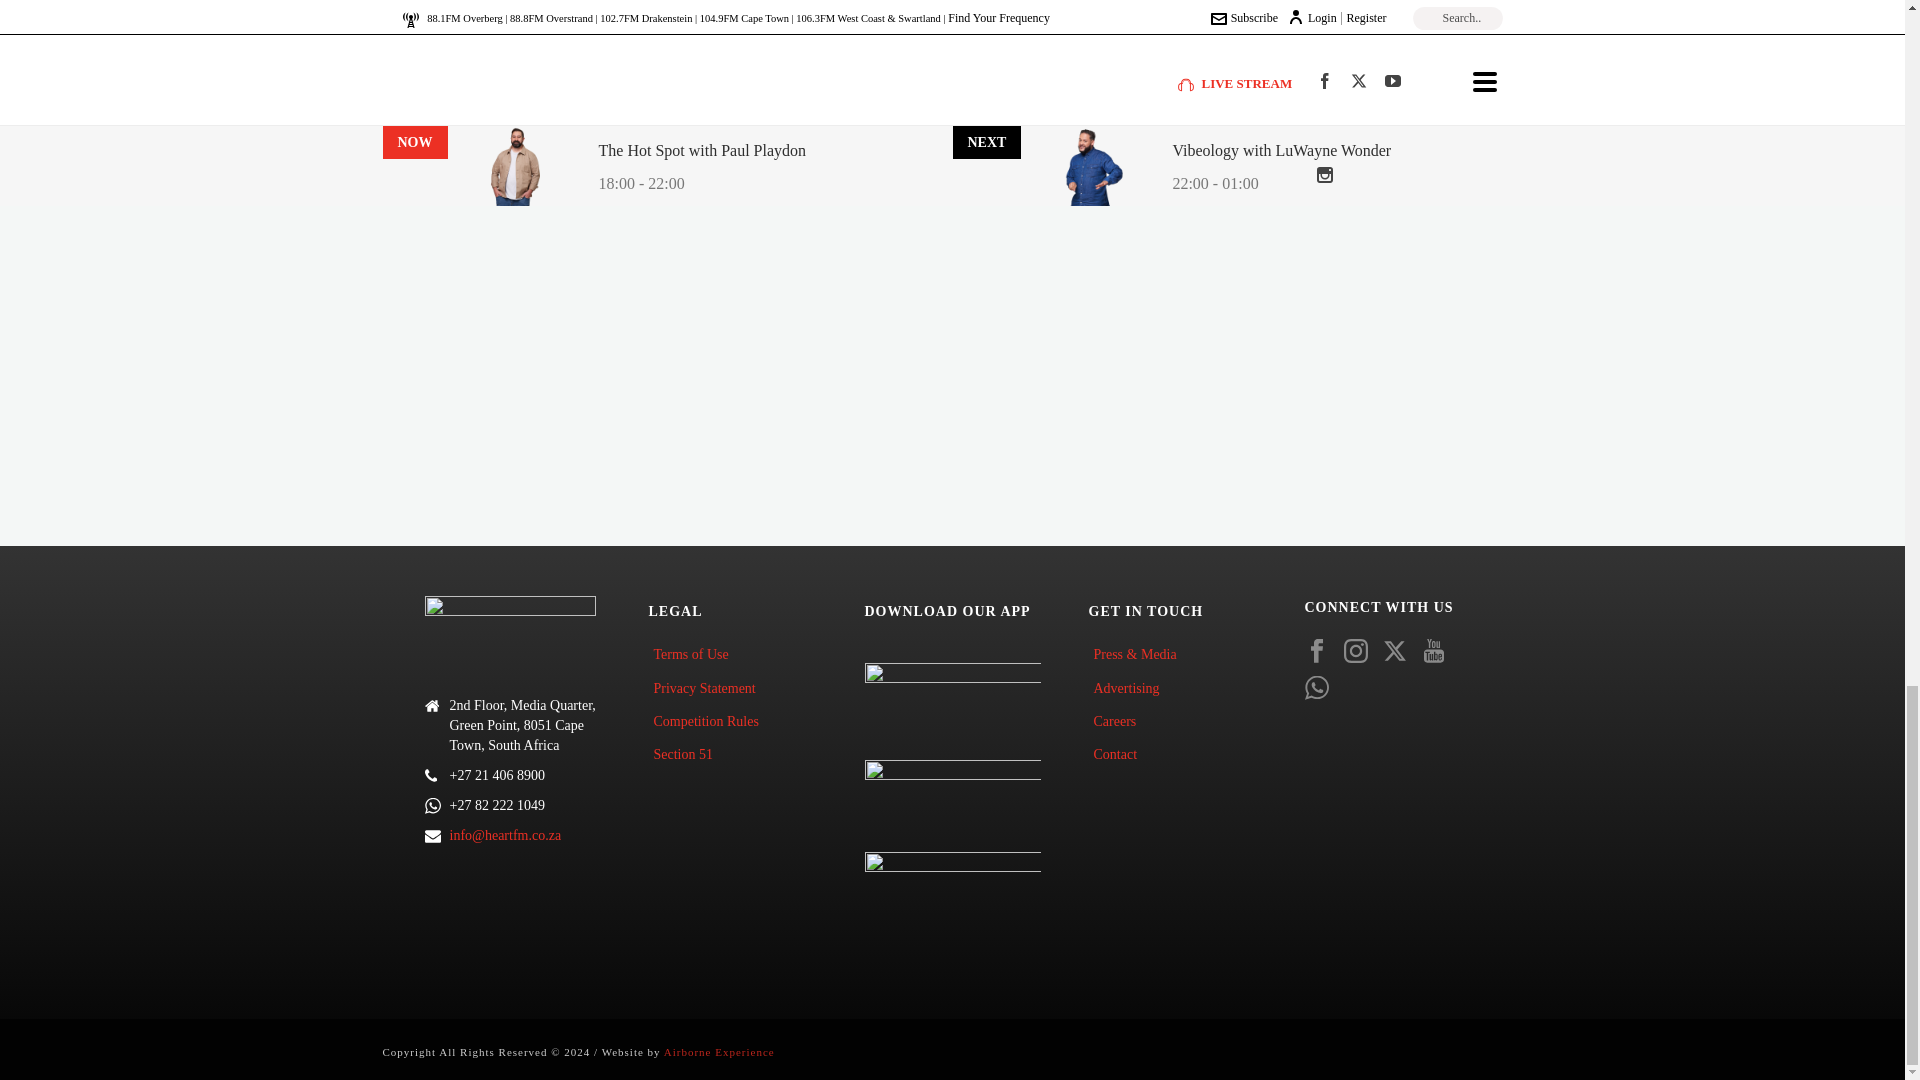 Image resolution: width=1920 pixels, height=1080 pixels. Describe the element at coordinates (1434, 652) in the screenshot. I see `Follow Us on youtube` at that location.